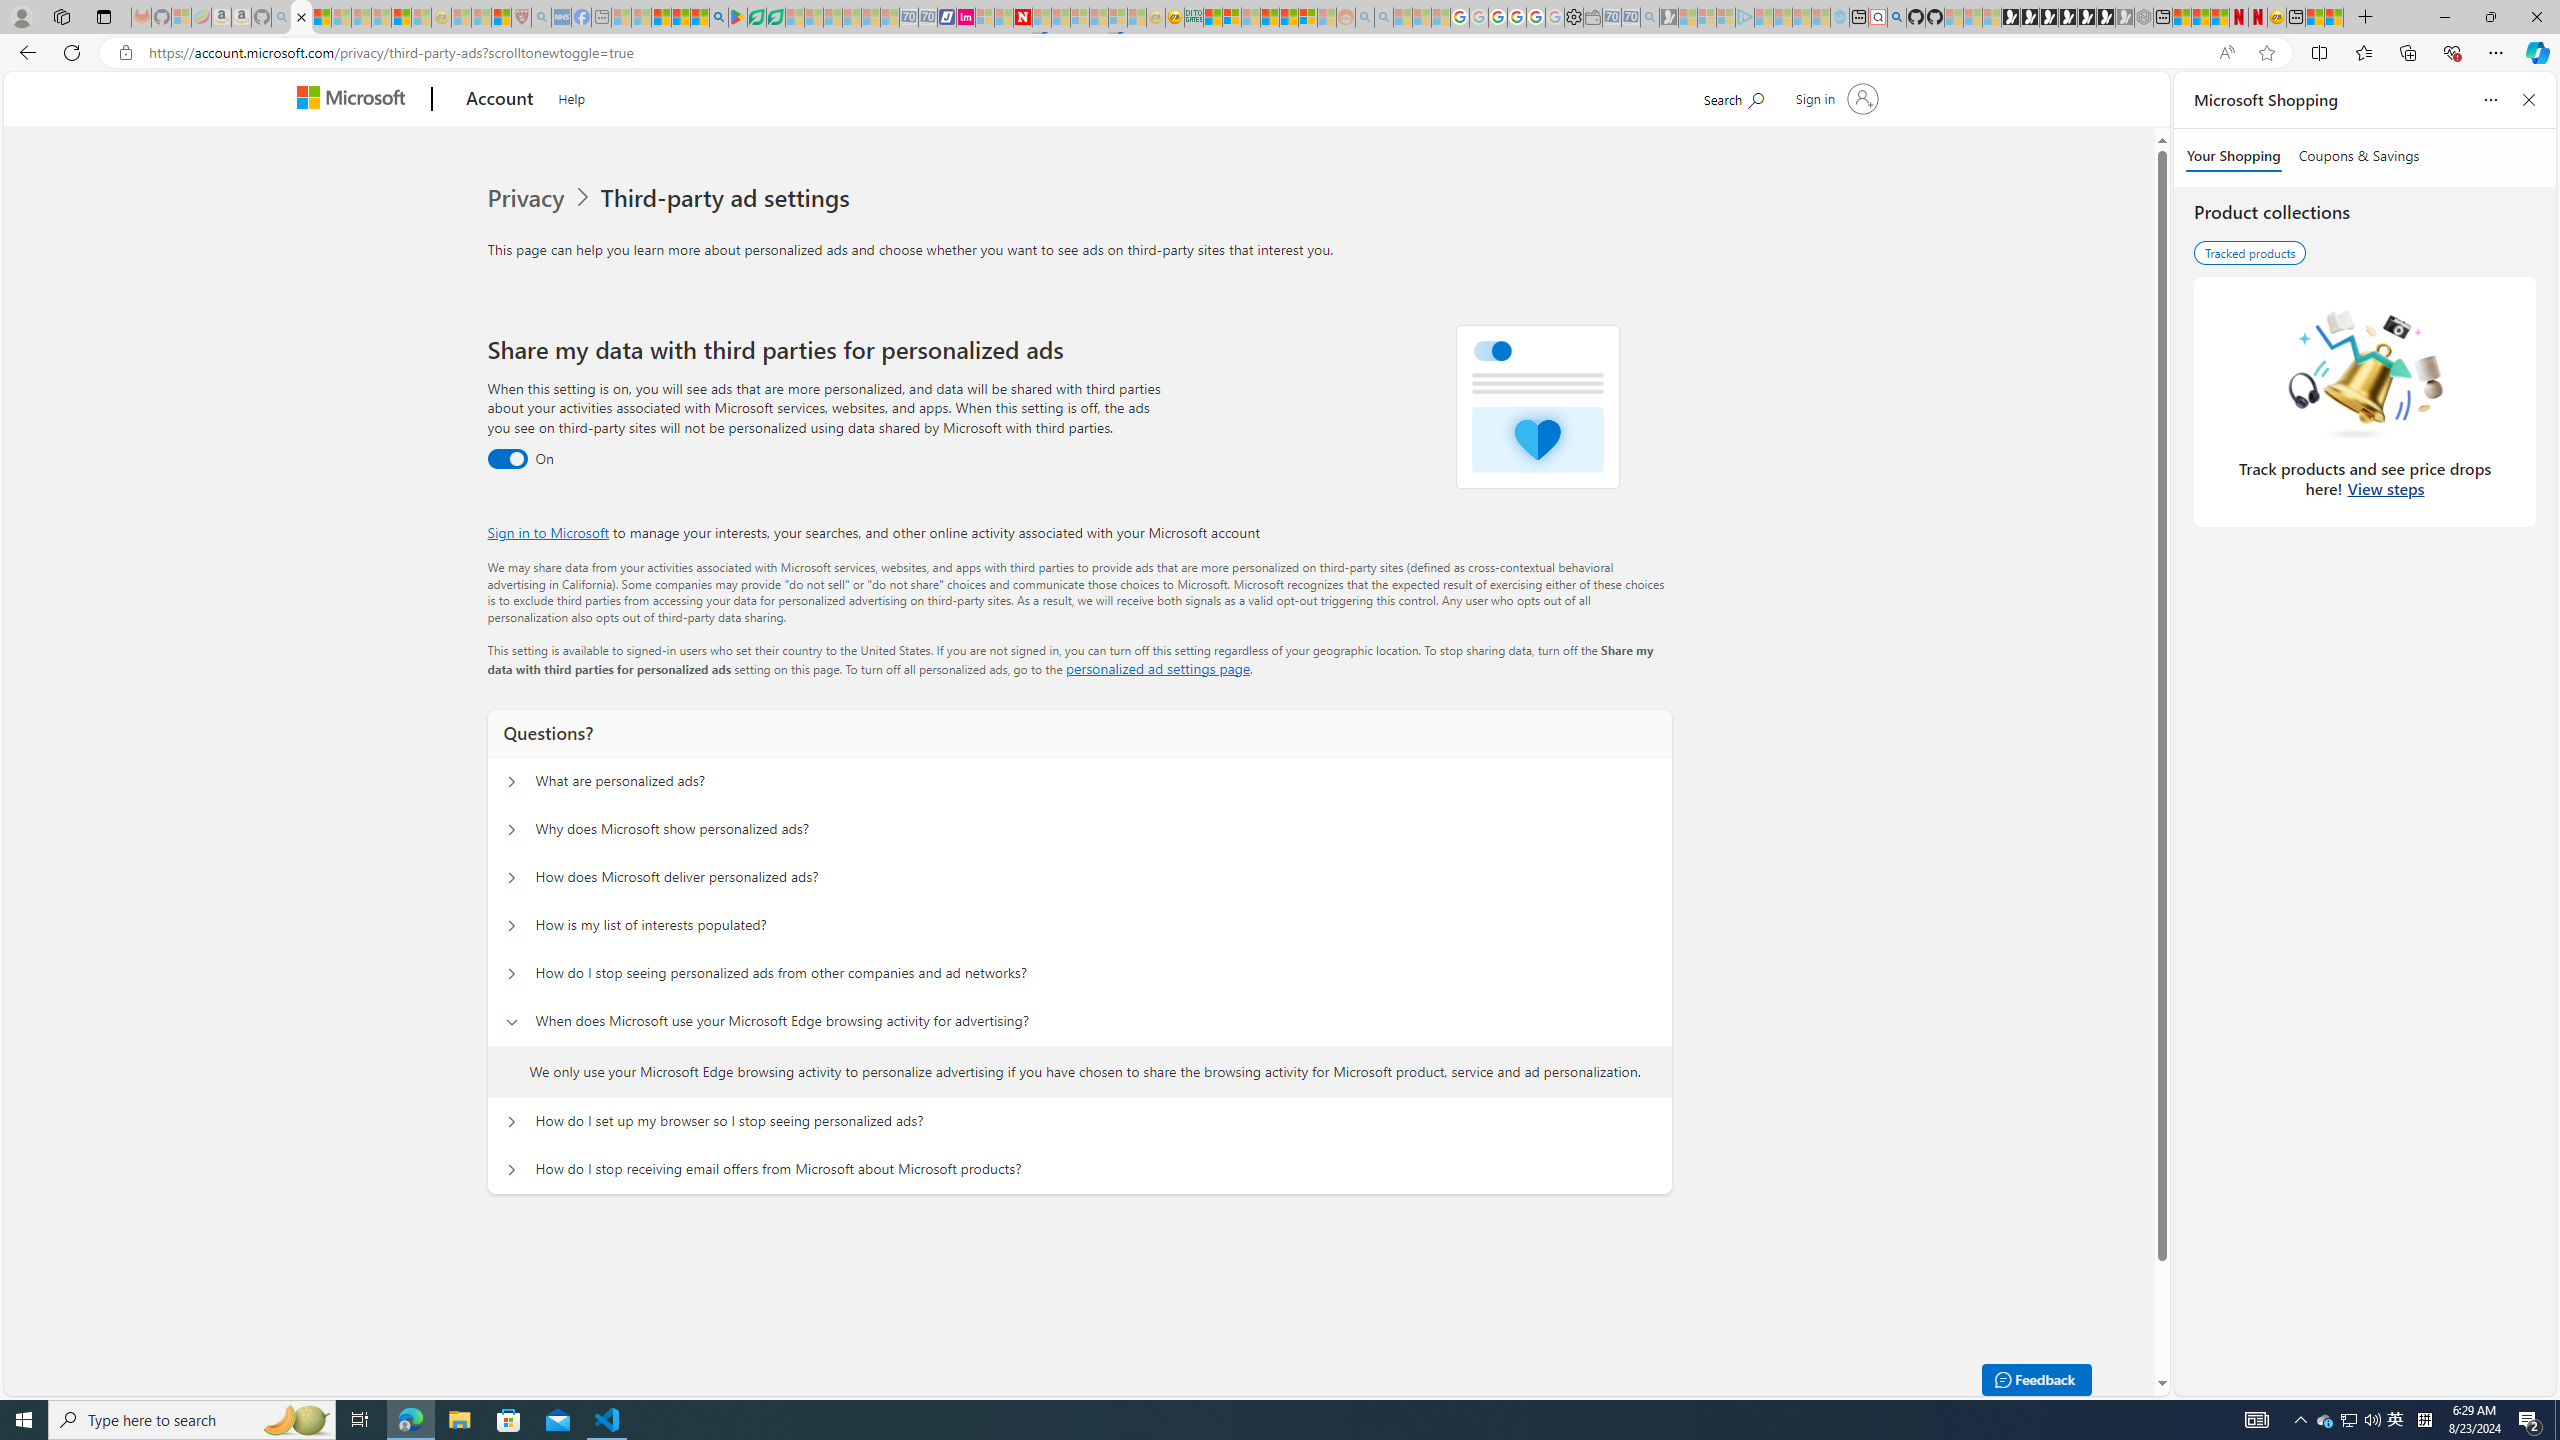  Describe the element at coordinates (548, 532) in the screenshot. I see `Sign in to Microsoft` at that location.